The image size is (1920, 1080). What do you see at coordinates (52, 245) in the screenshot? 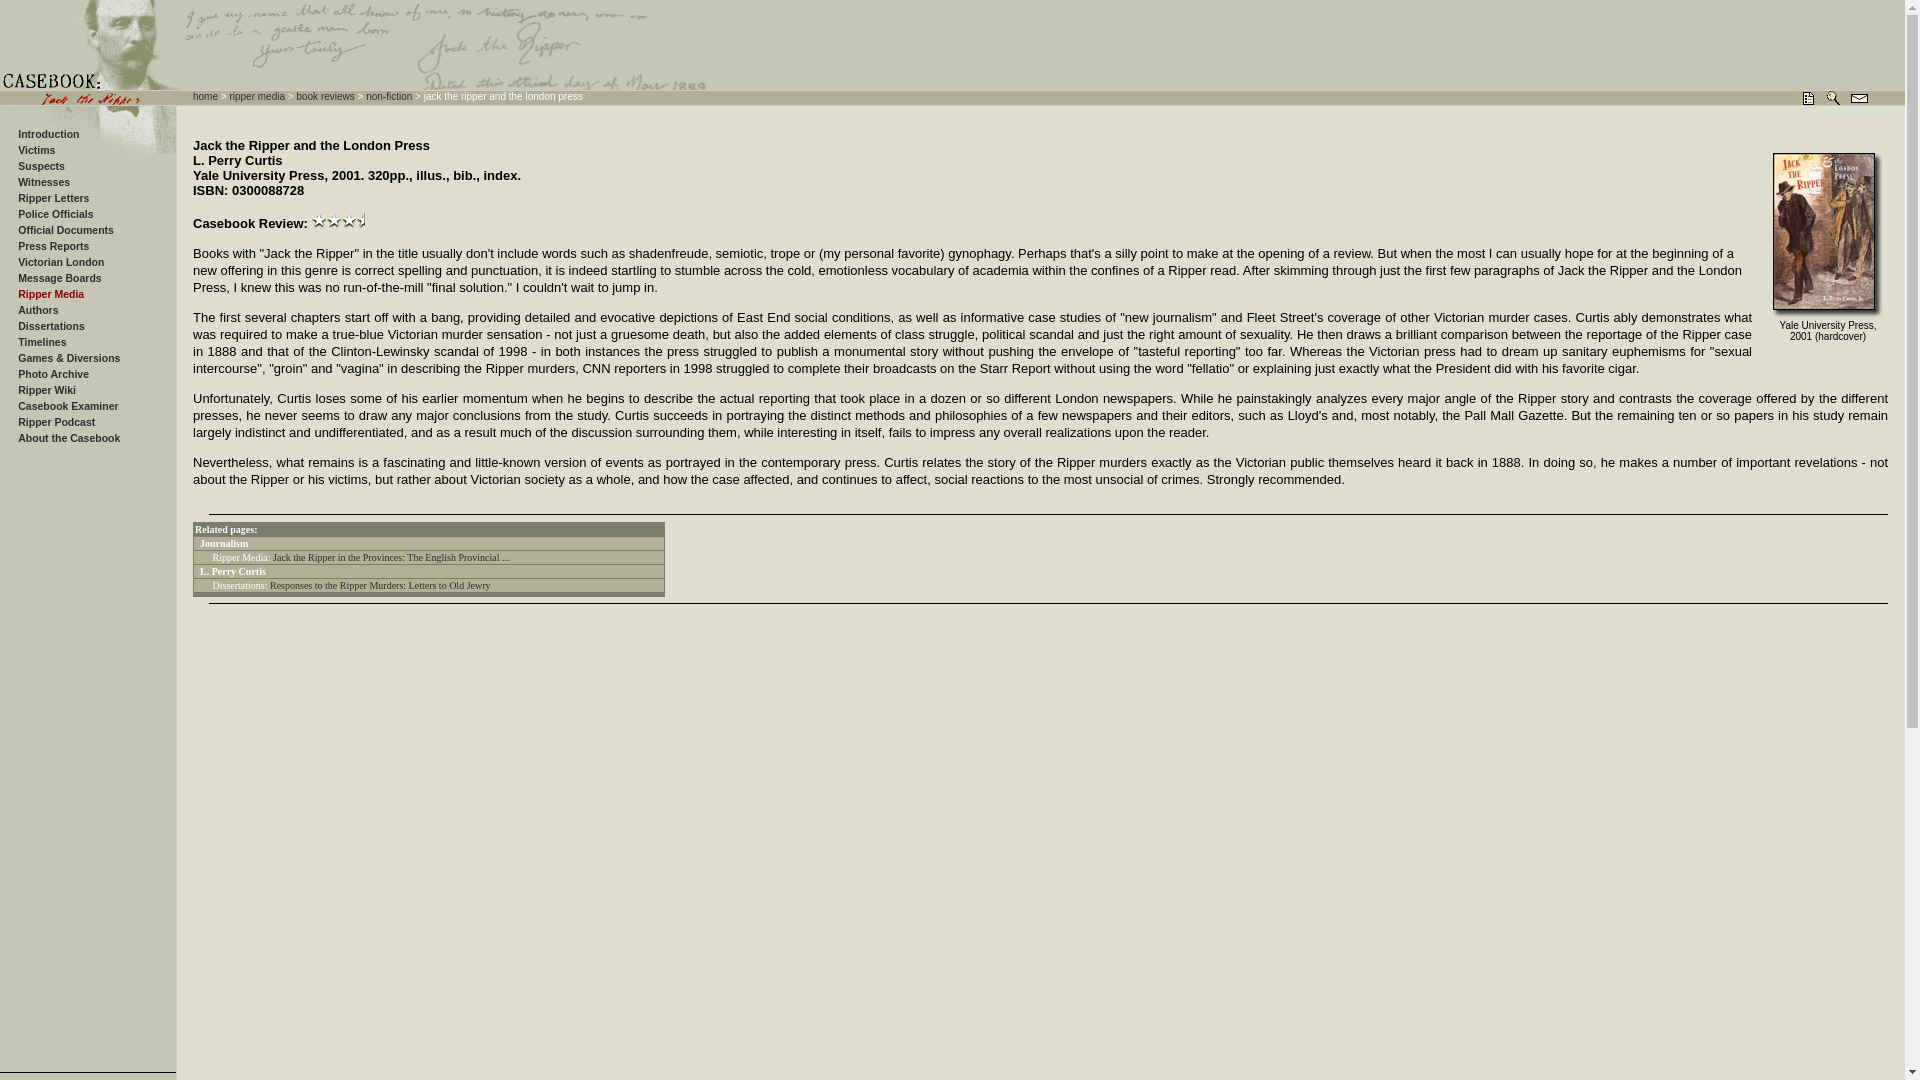
I see `Press Reports` at bounding box center [52, 245].